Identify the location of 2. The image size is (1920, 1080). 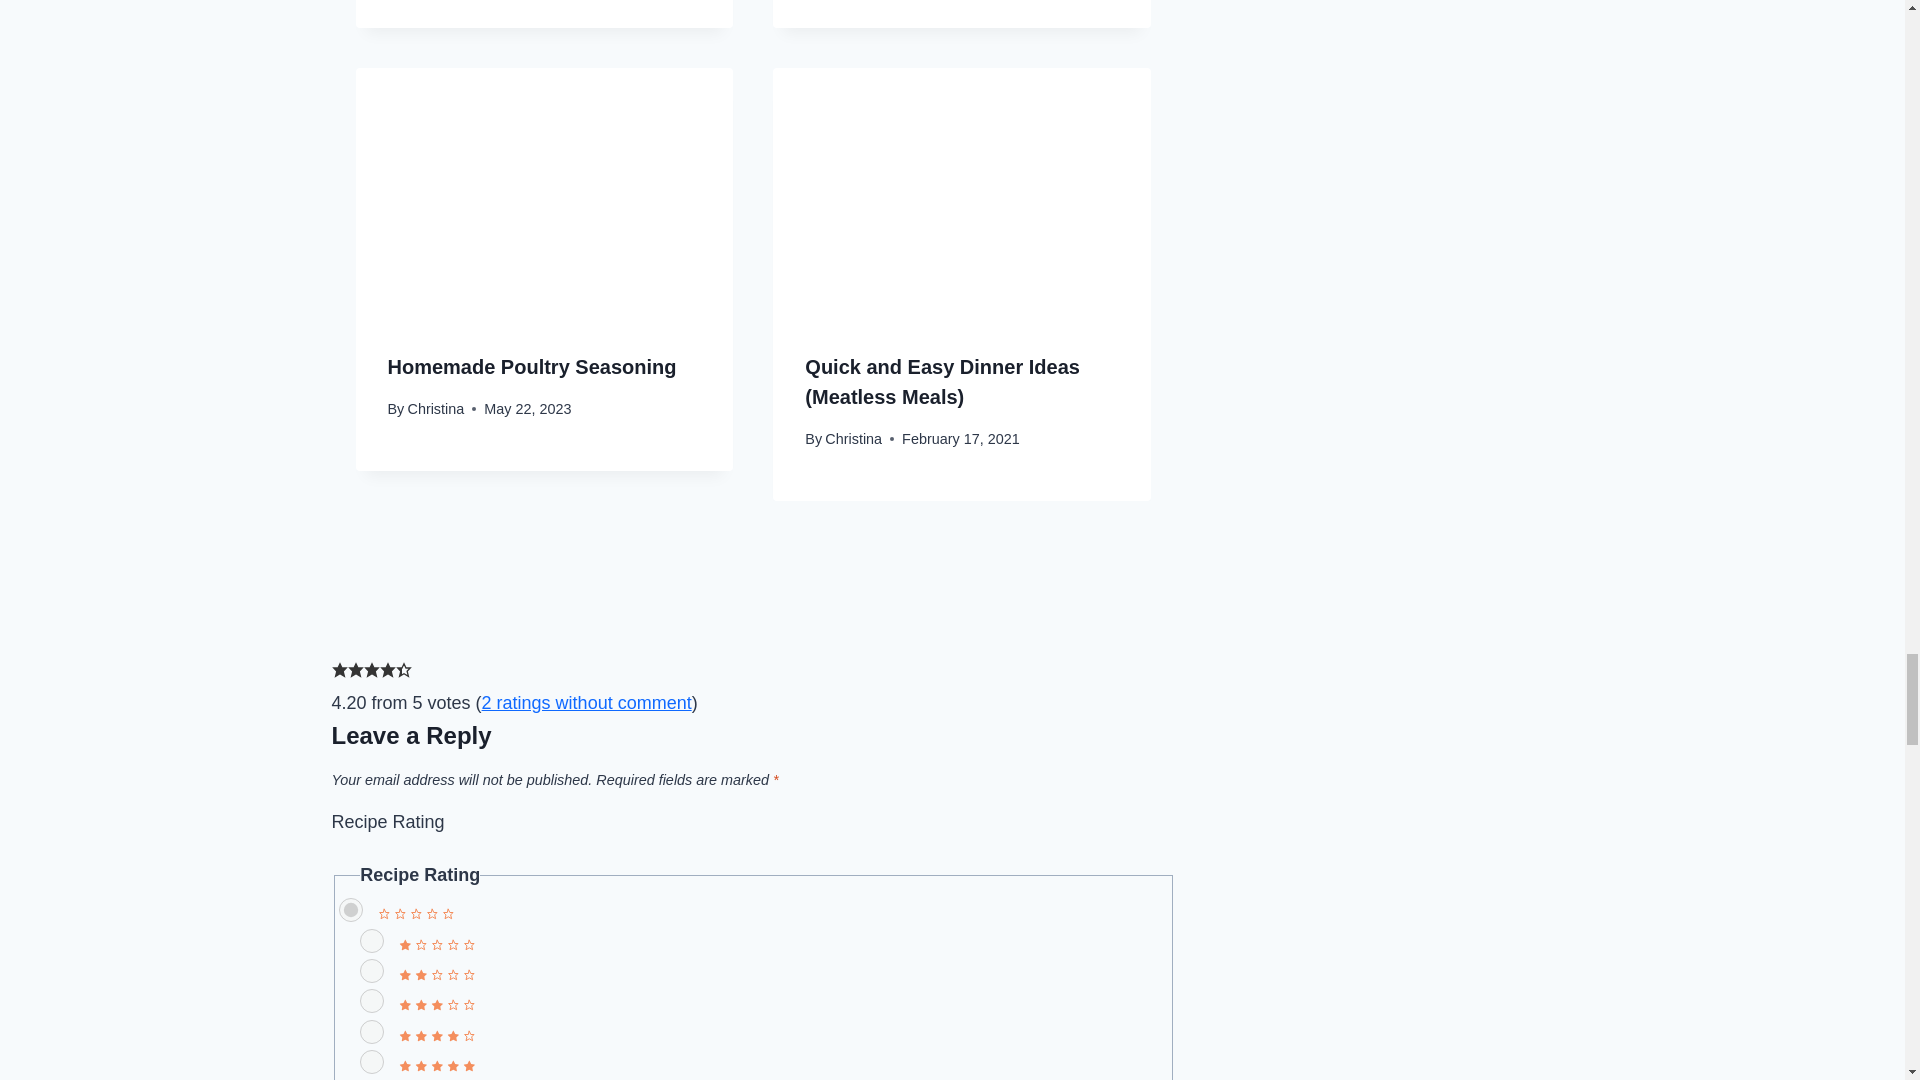
(372, 970).